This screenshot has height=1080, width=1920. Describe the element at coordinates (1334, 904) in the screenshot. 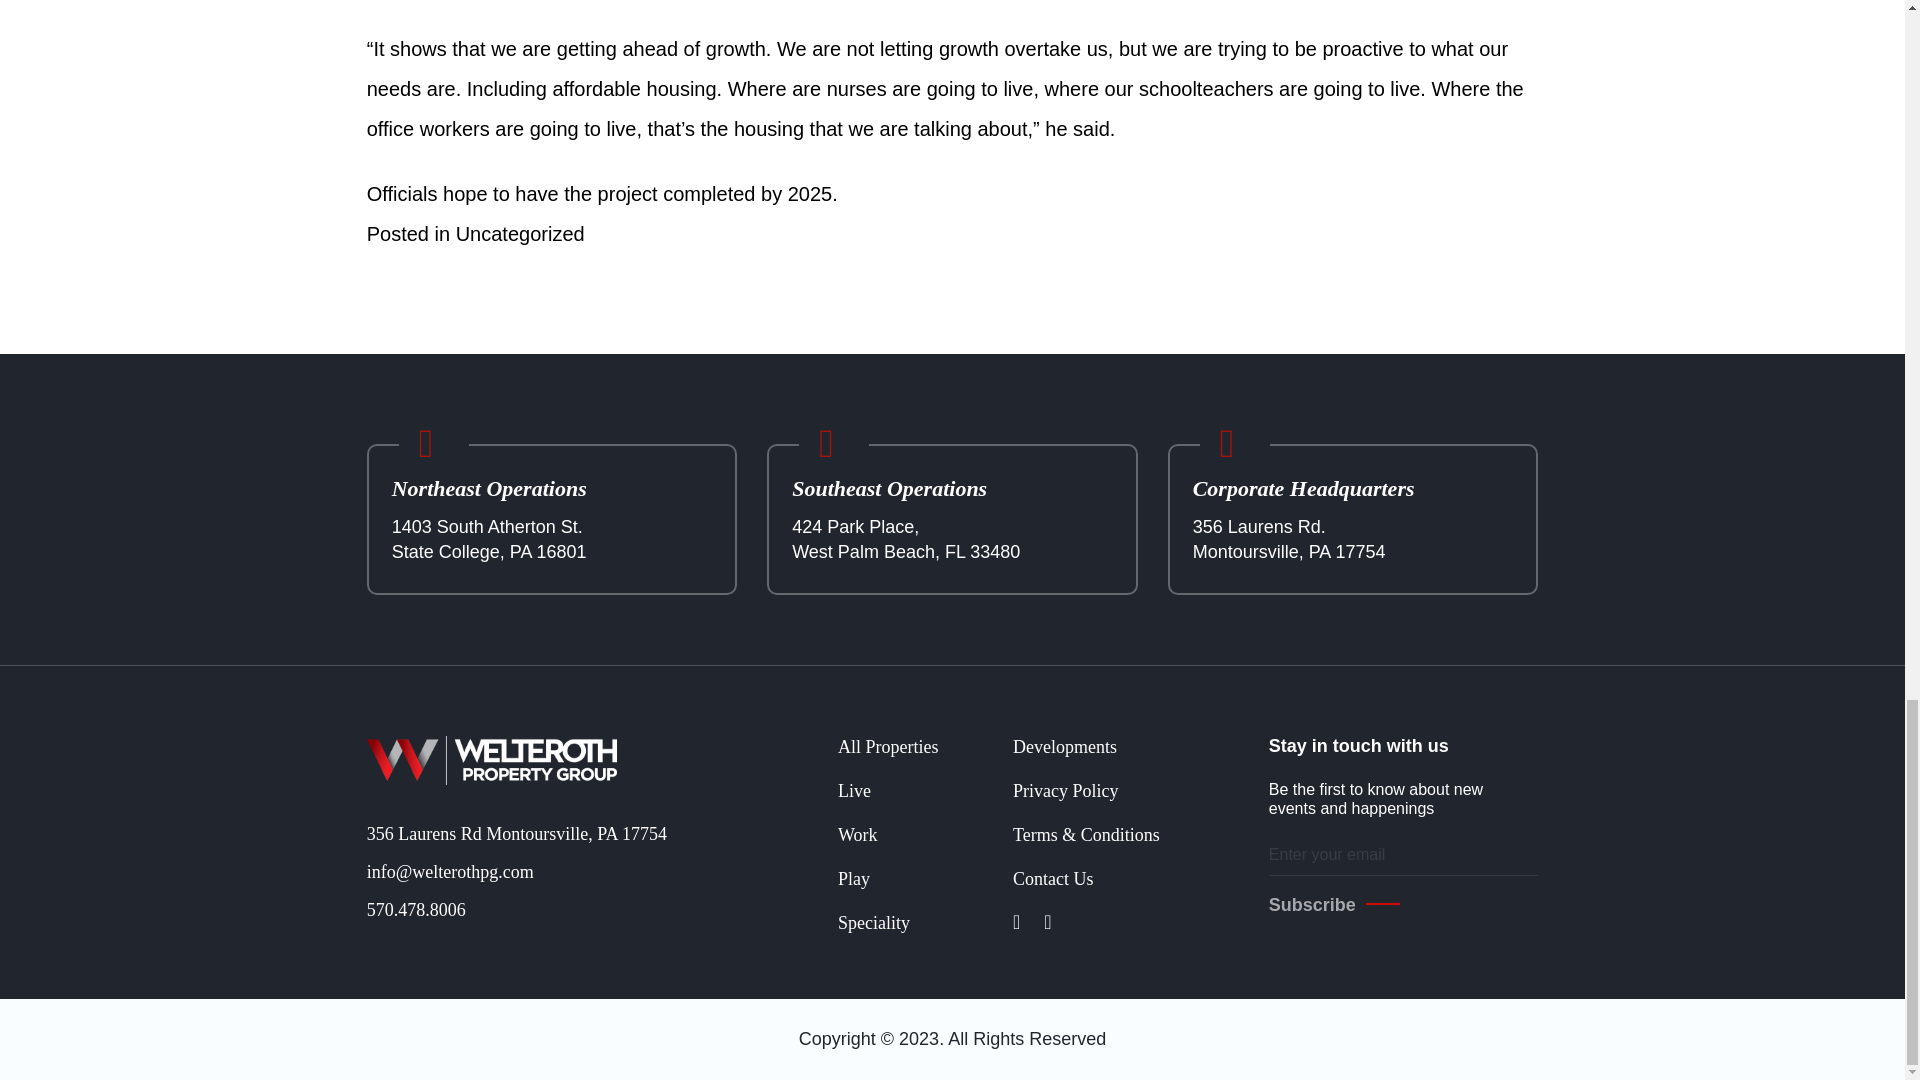

I see `Subscribe` at that location.